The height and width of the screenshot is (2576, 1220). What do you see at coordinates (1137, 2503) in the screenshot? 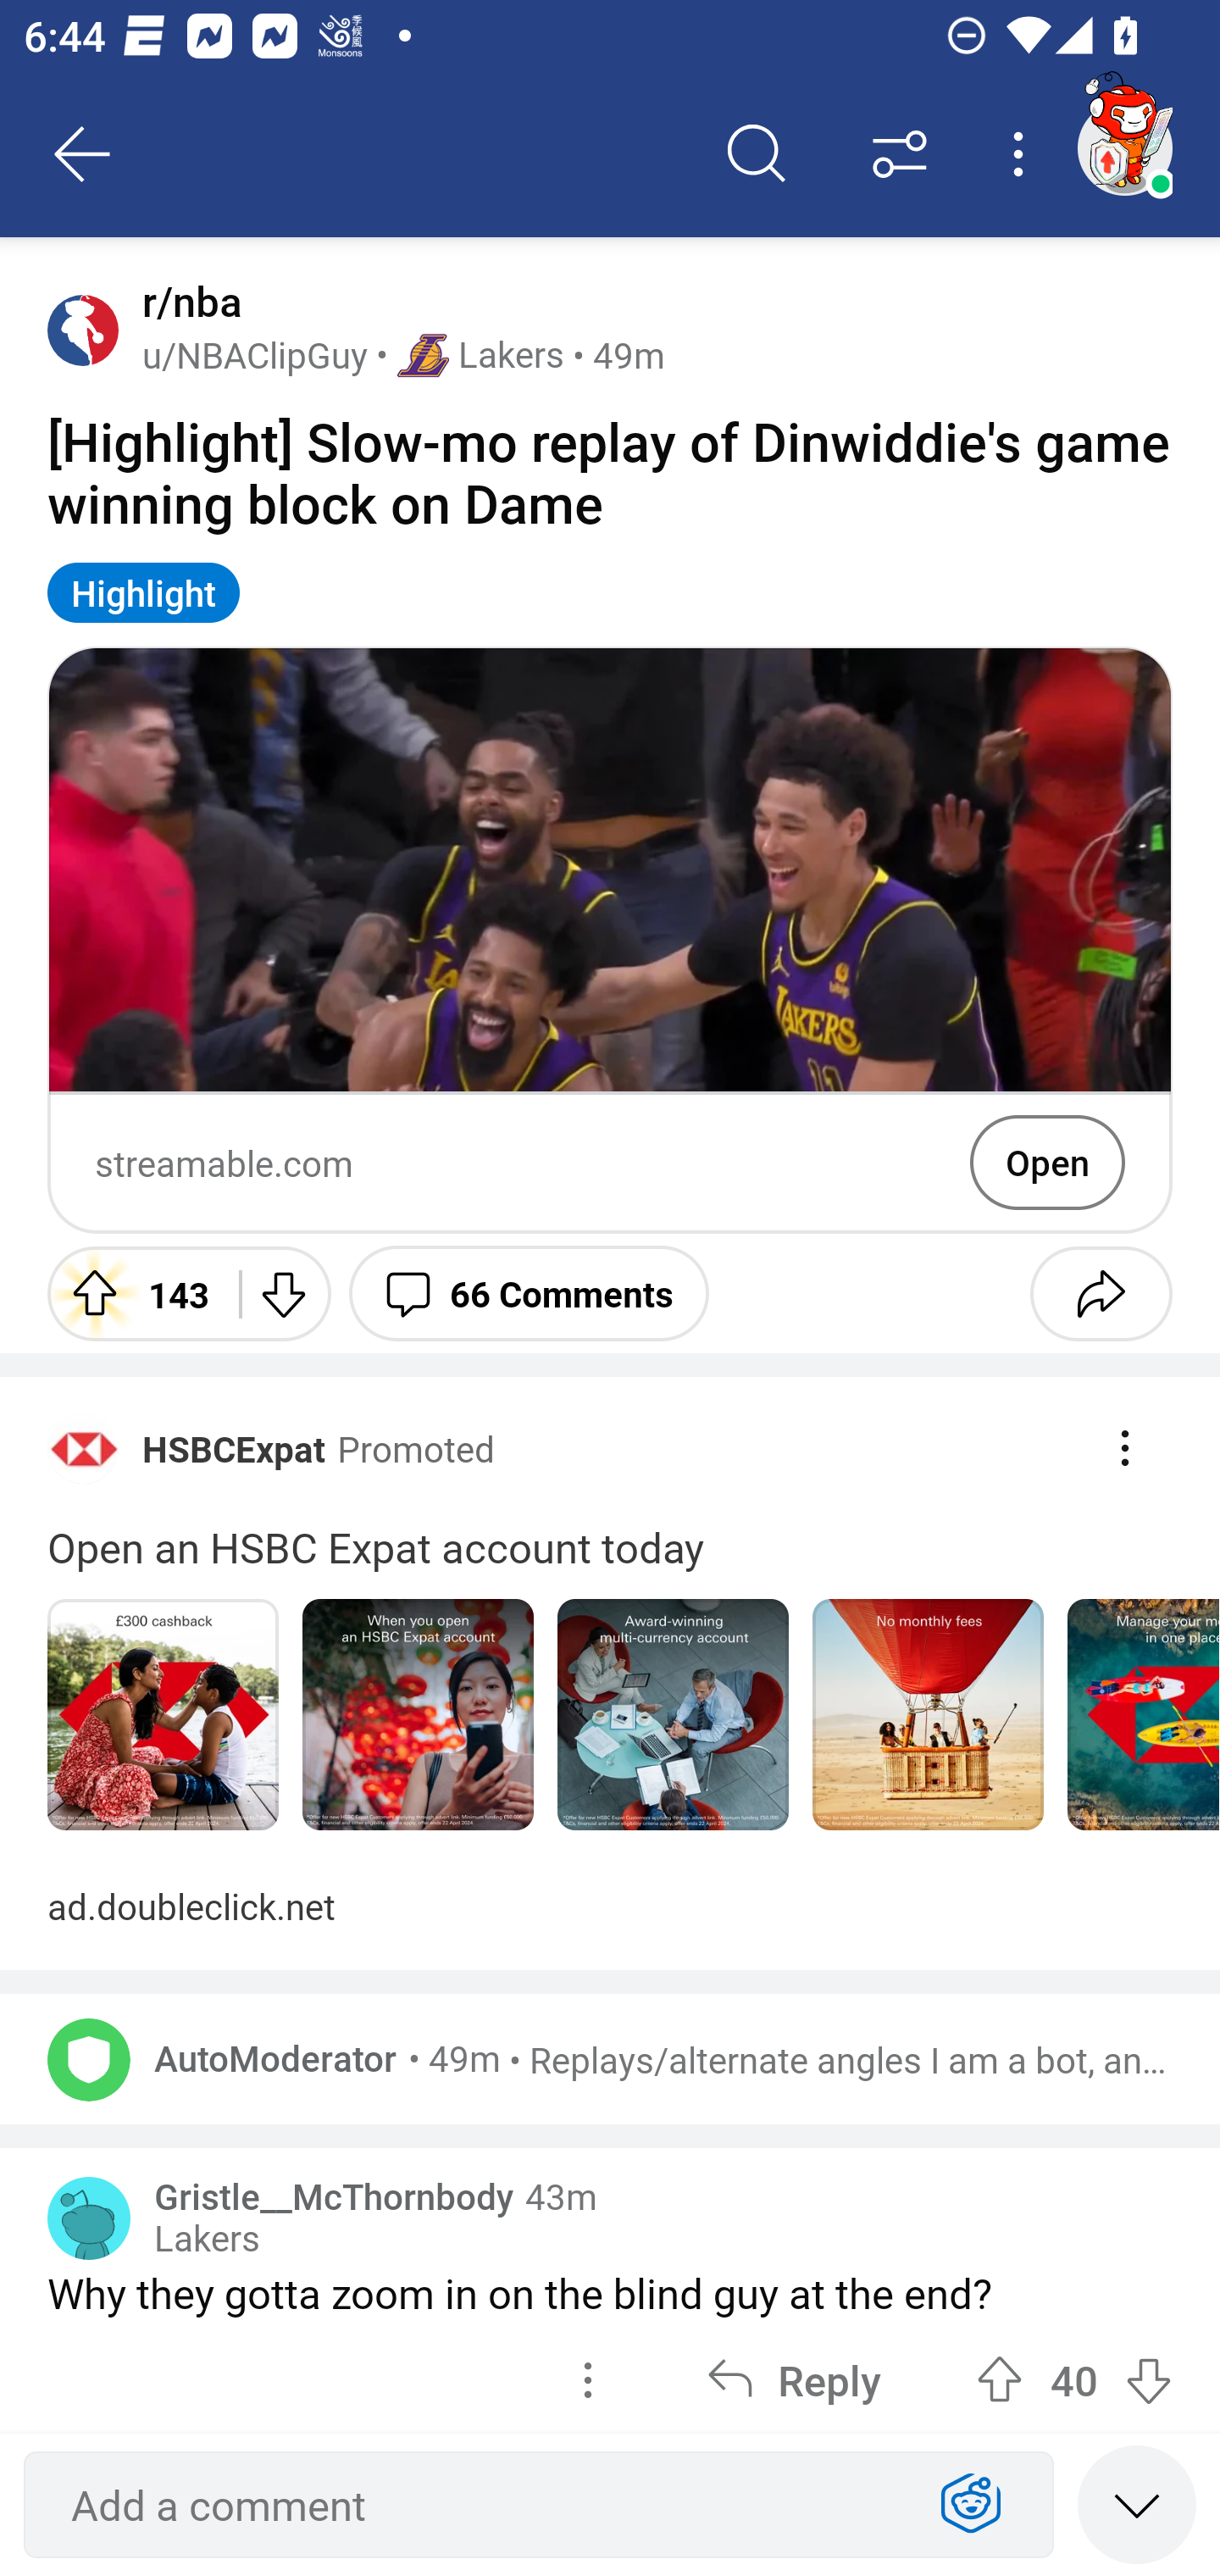
I see `Speed read` at bounding box center [1137, 2503].